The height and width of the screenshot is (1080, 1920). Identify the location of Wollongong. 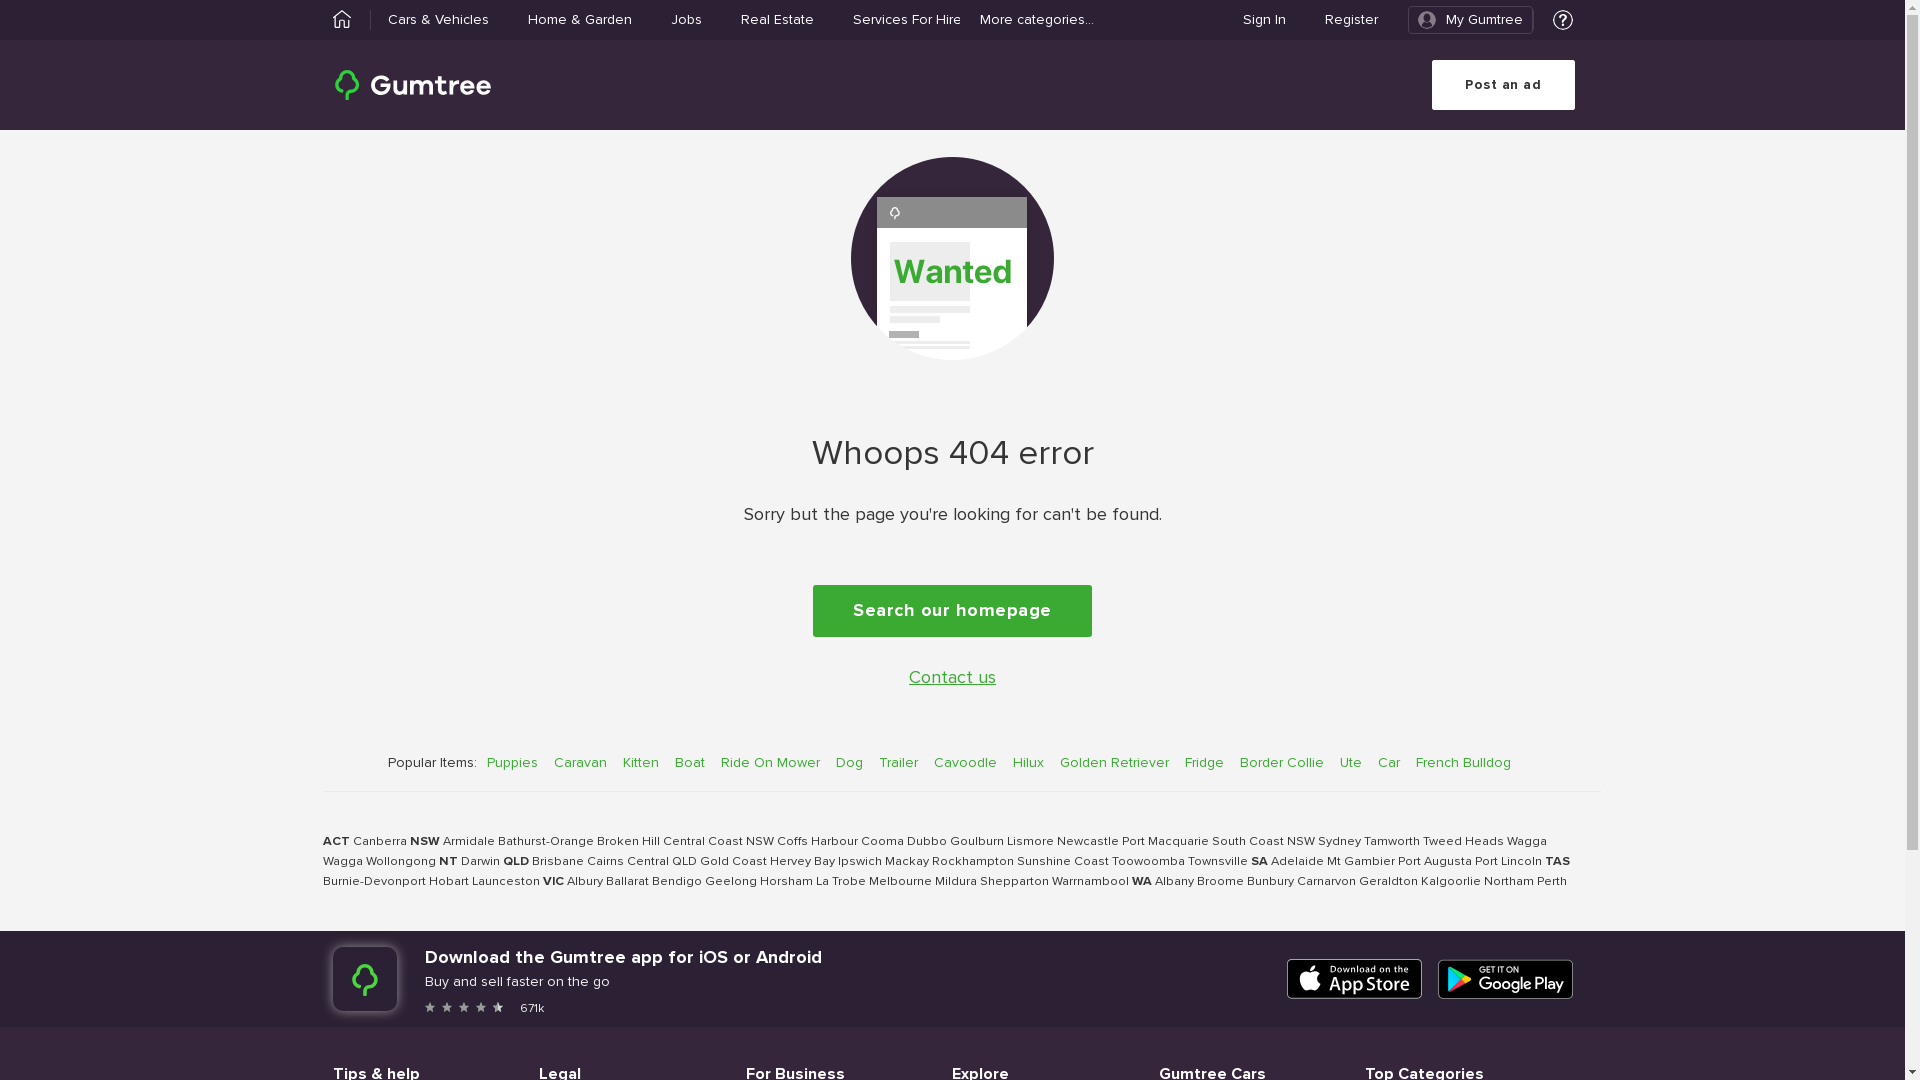
(401, 862).